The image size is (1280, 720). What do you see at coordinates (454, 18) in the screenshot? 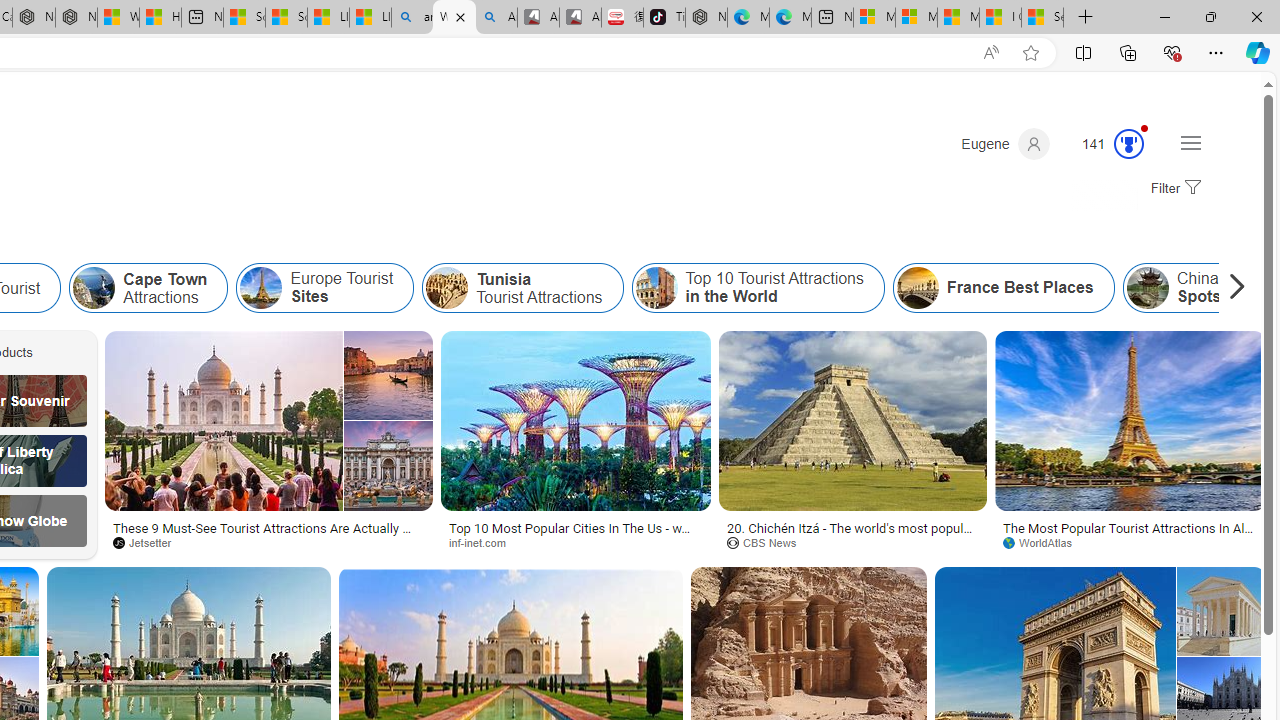
I see `World tourist attraction - Search Images` at bounding box center [454, 18].